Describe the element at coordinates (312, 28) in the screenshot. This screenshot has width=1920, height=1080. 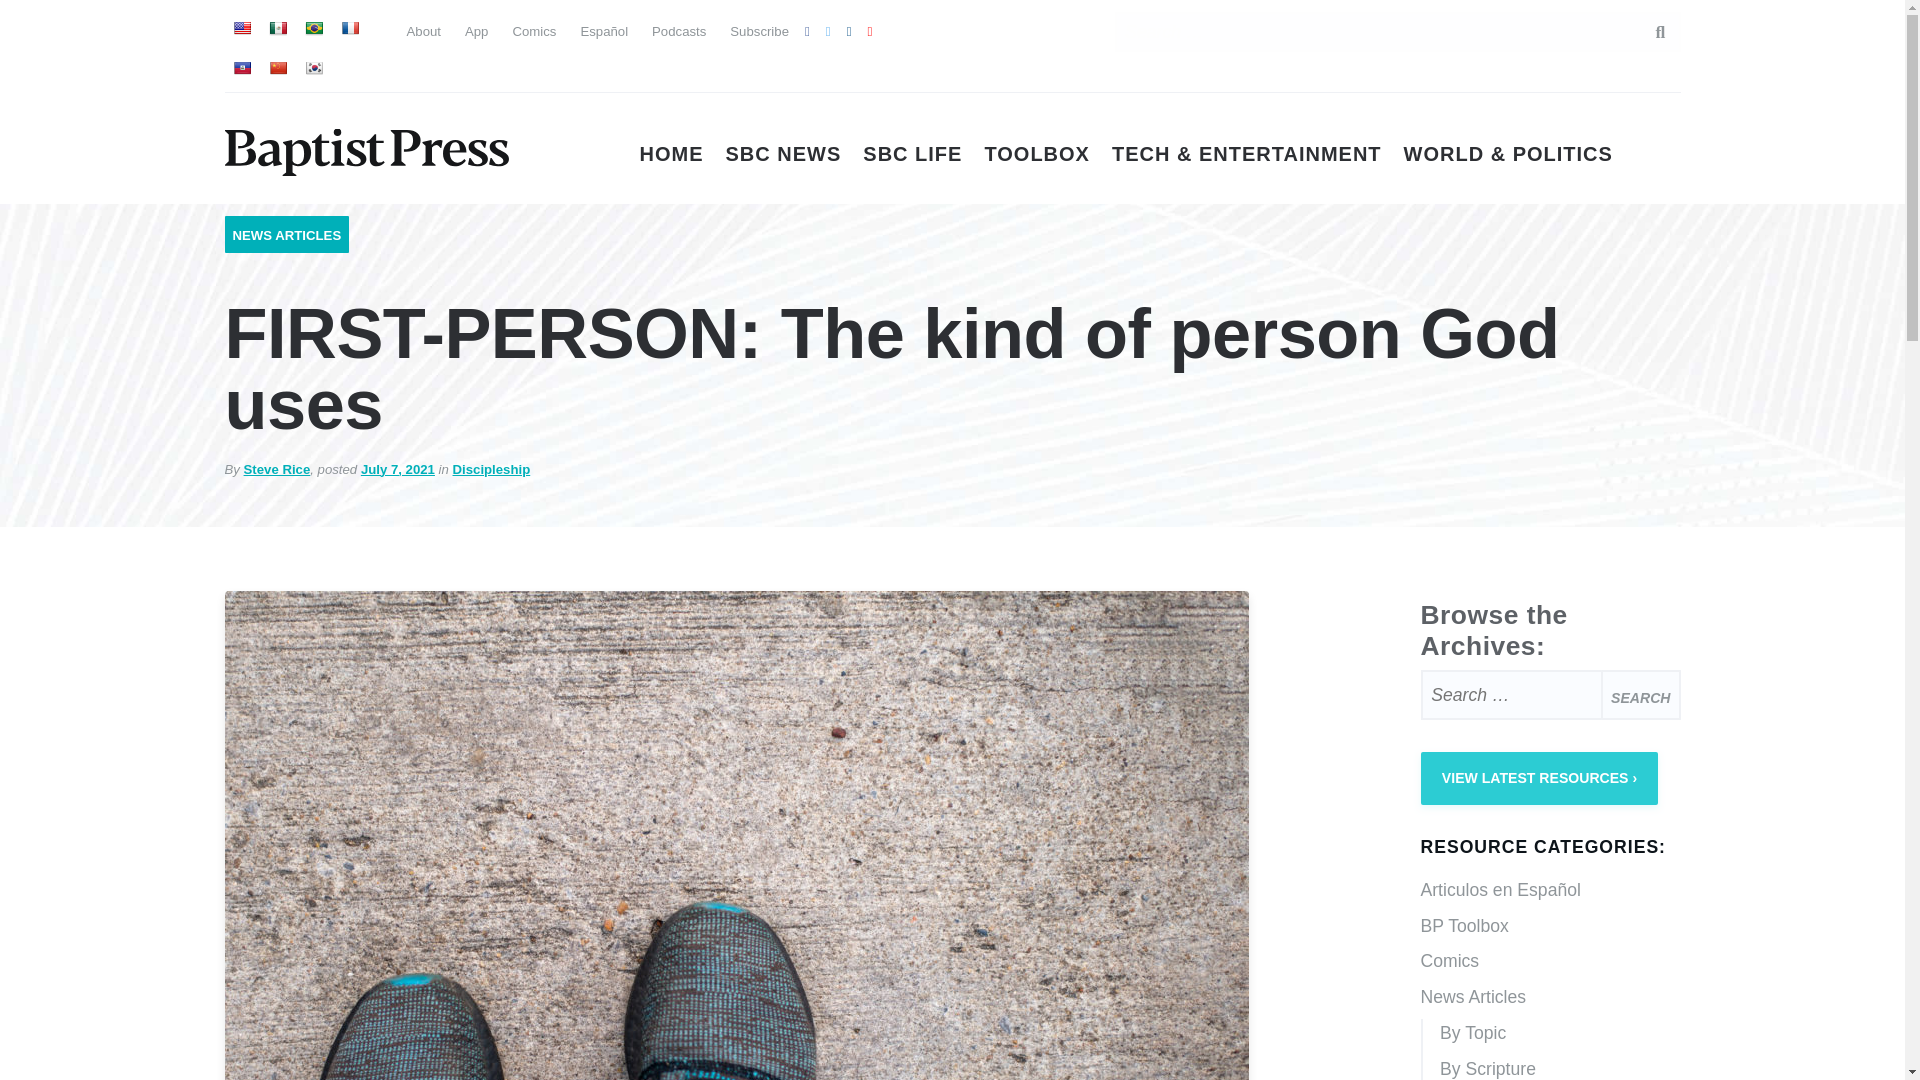
I see `Portuguese` at that location.